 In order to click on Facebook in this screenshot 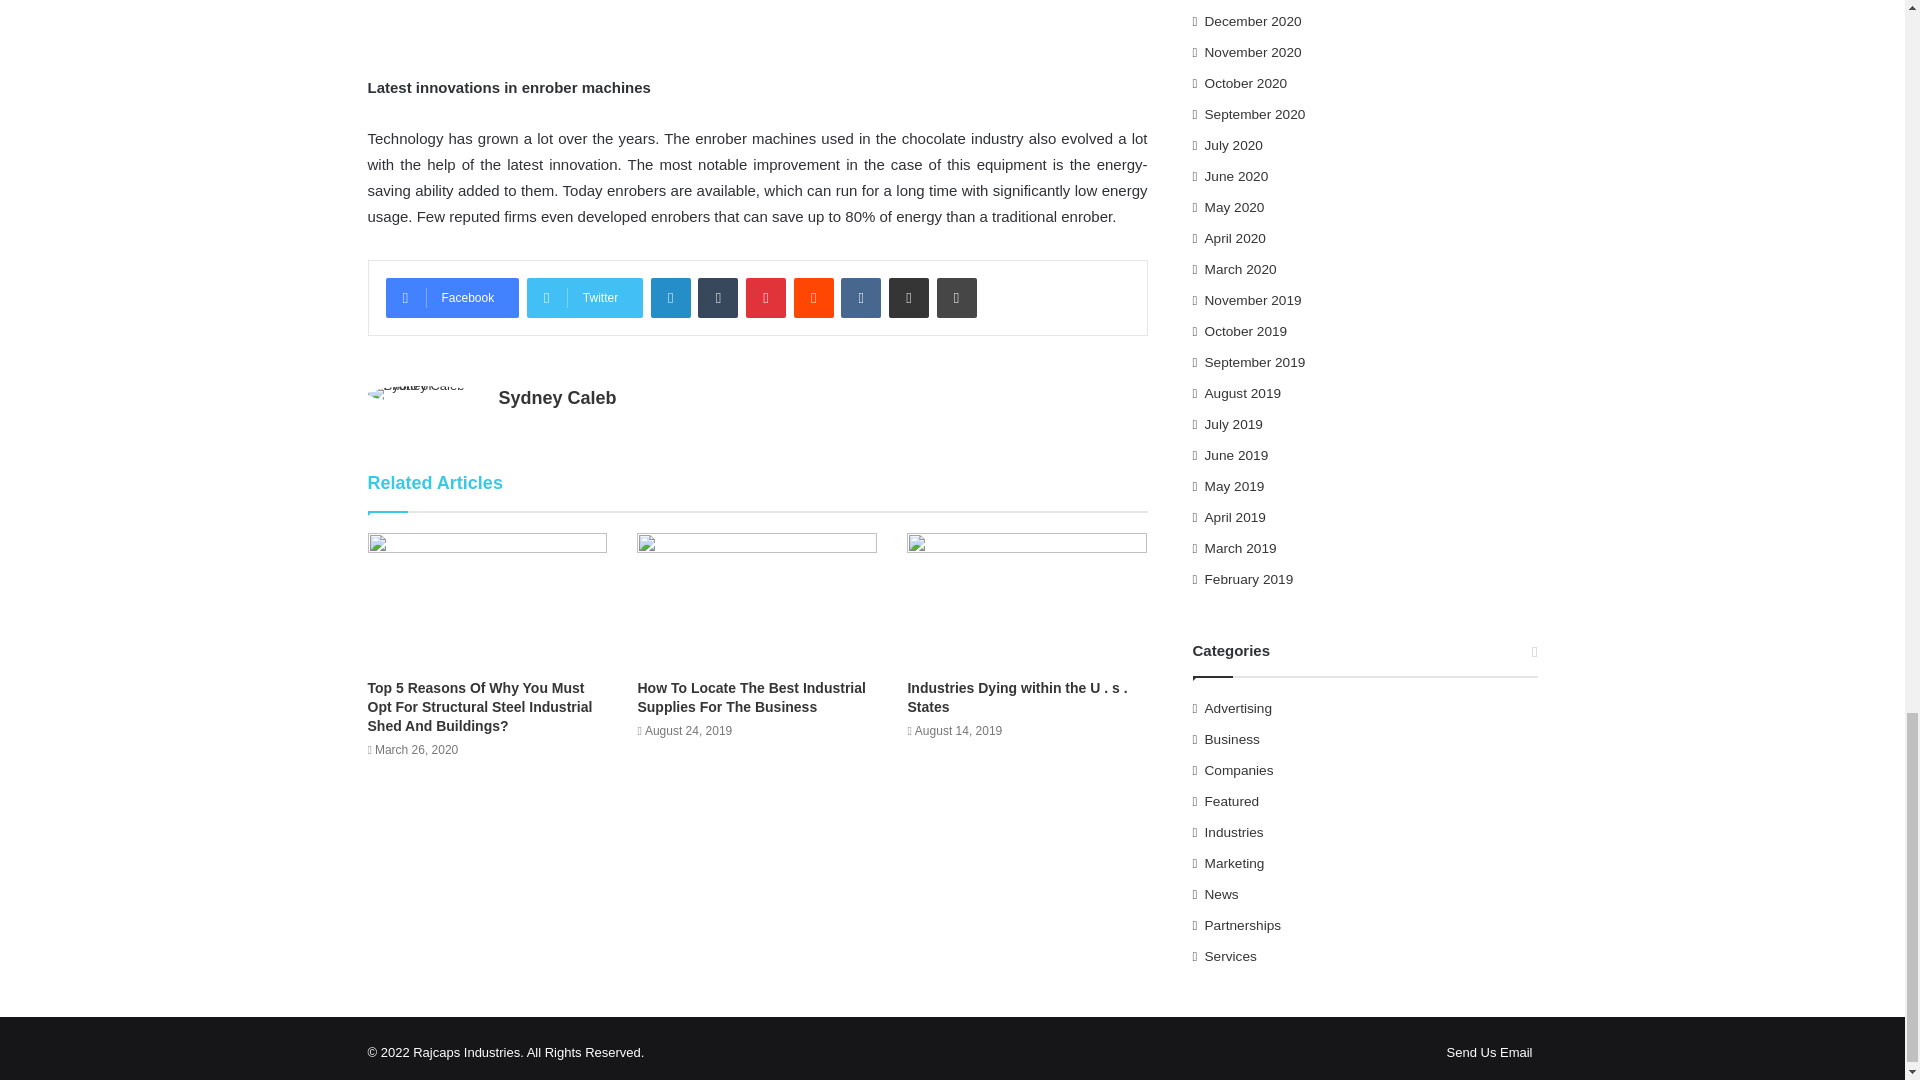, I will do `click(452, 297)`.